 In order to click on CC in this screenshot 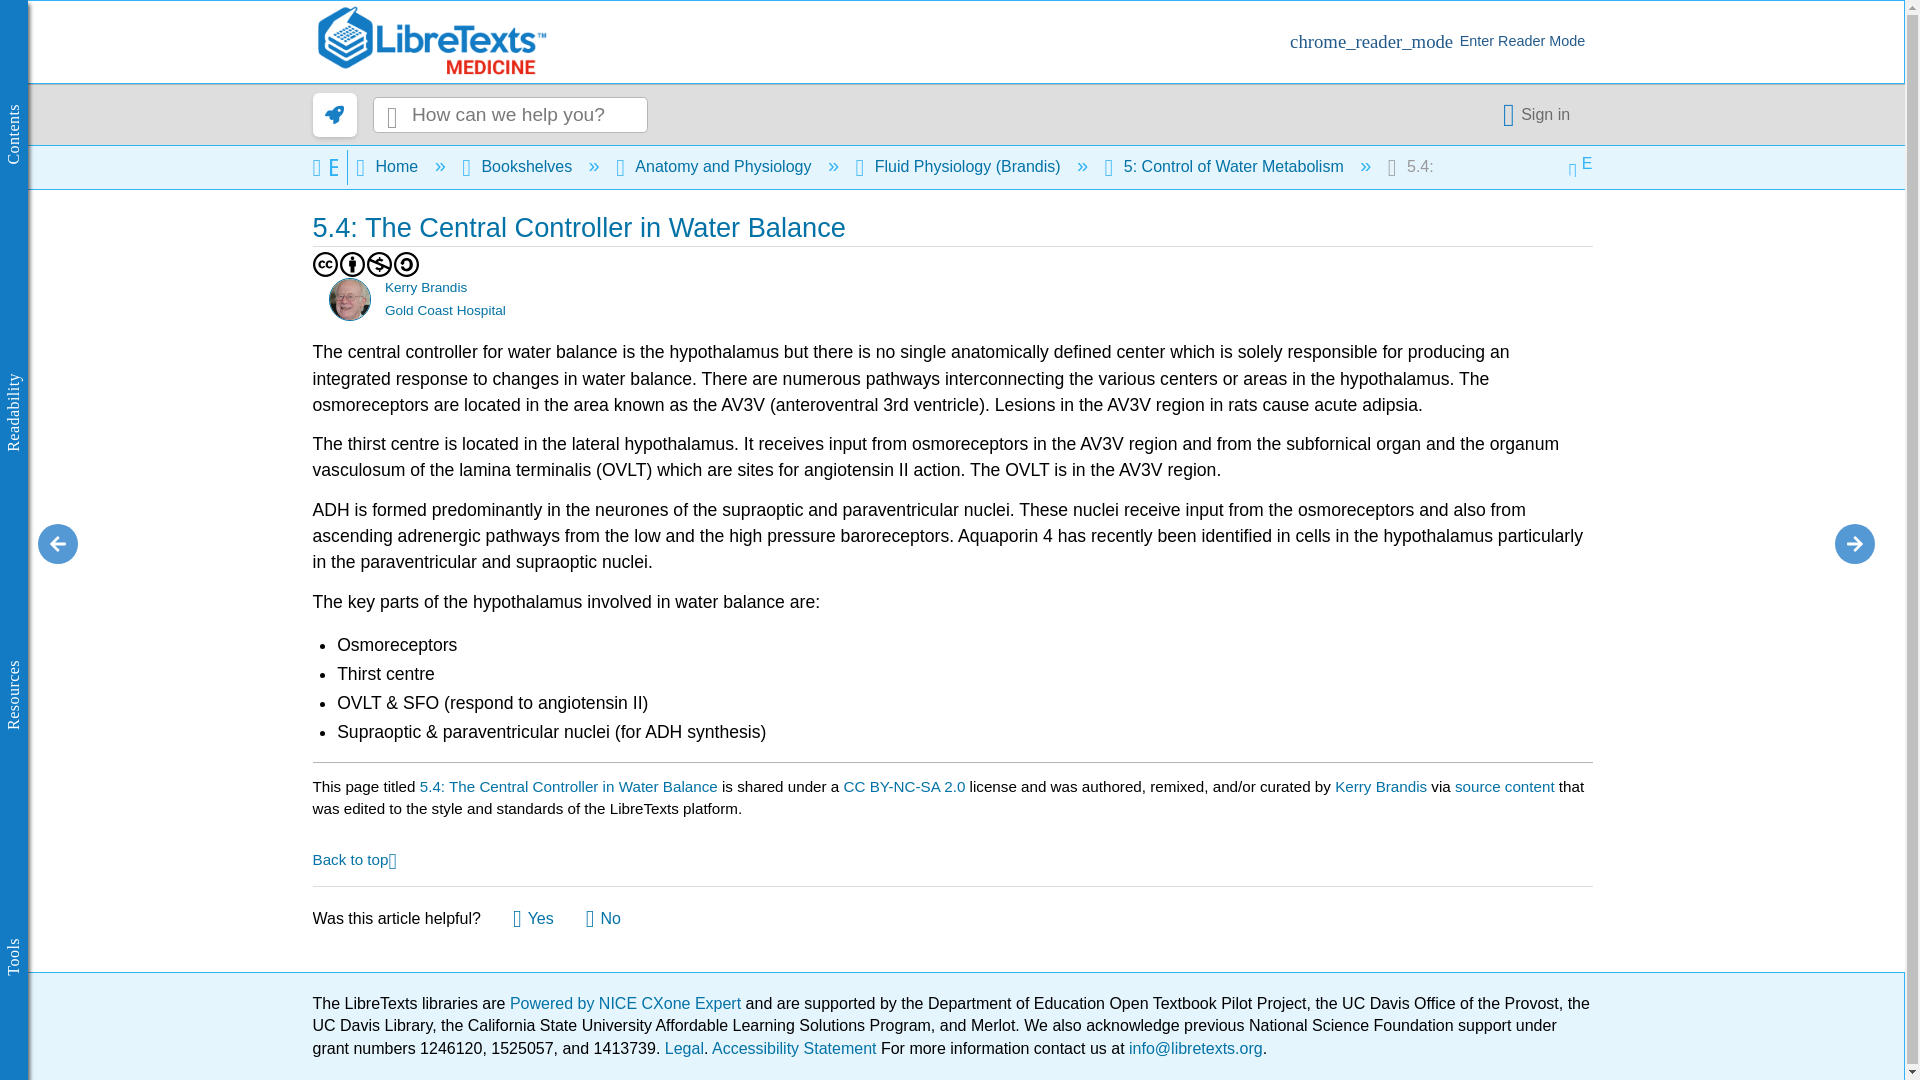, I will do `click(325, 264)`.